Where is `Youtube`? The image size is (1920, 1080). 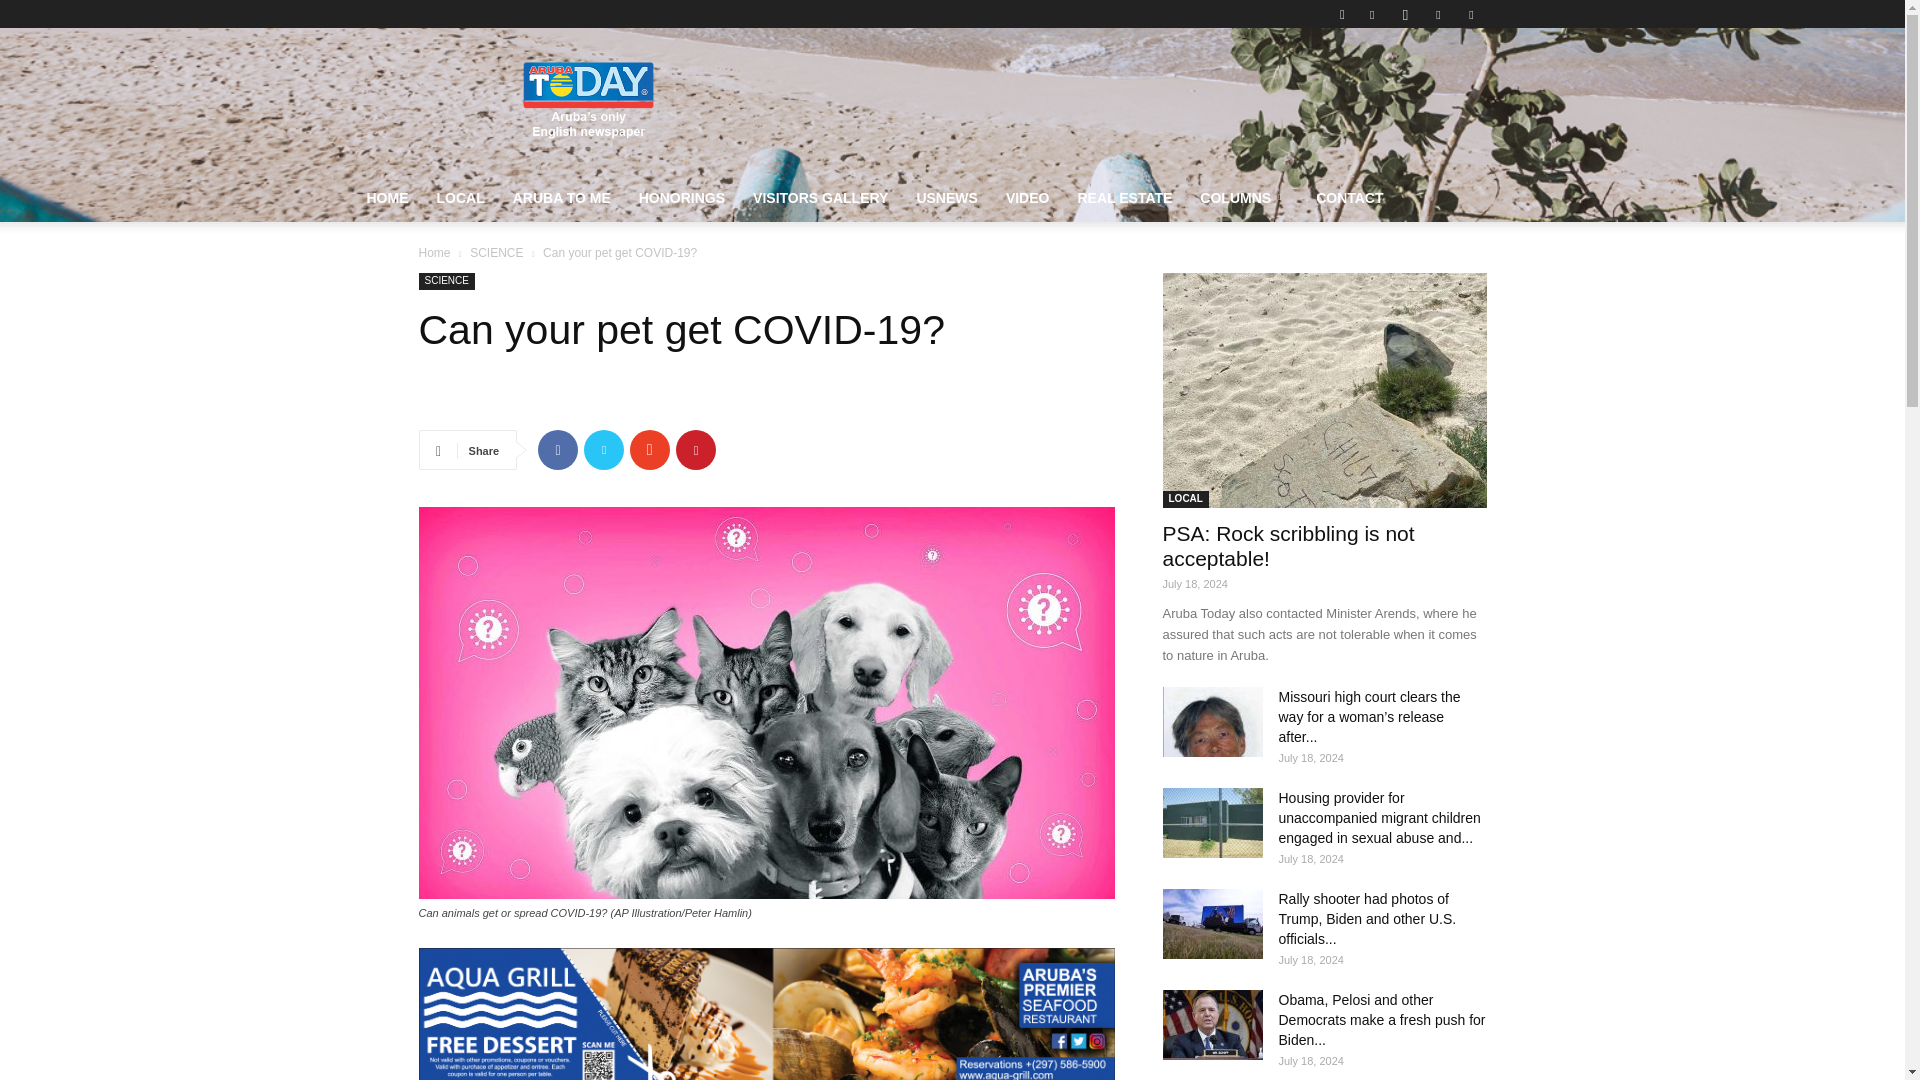 Youtube is located at coordinates (1470, 14).